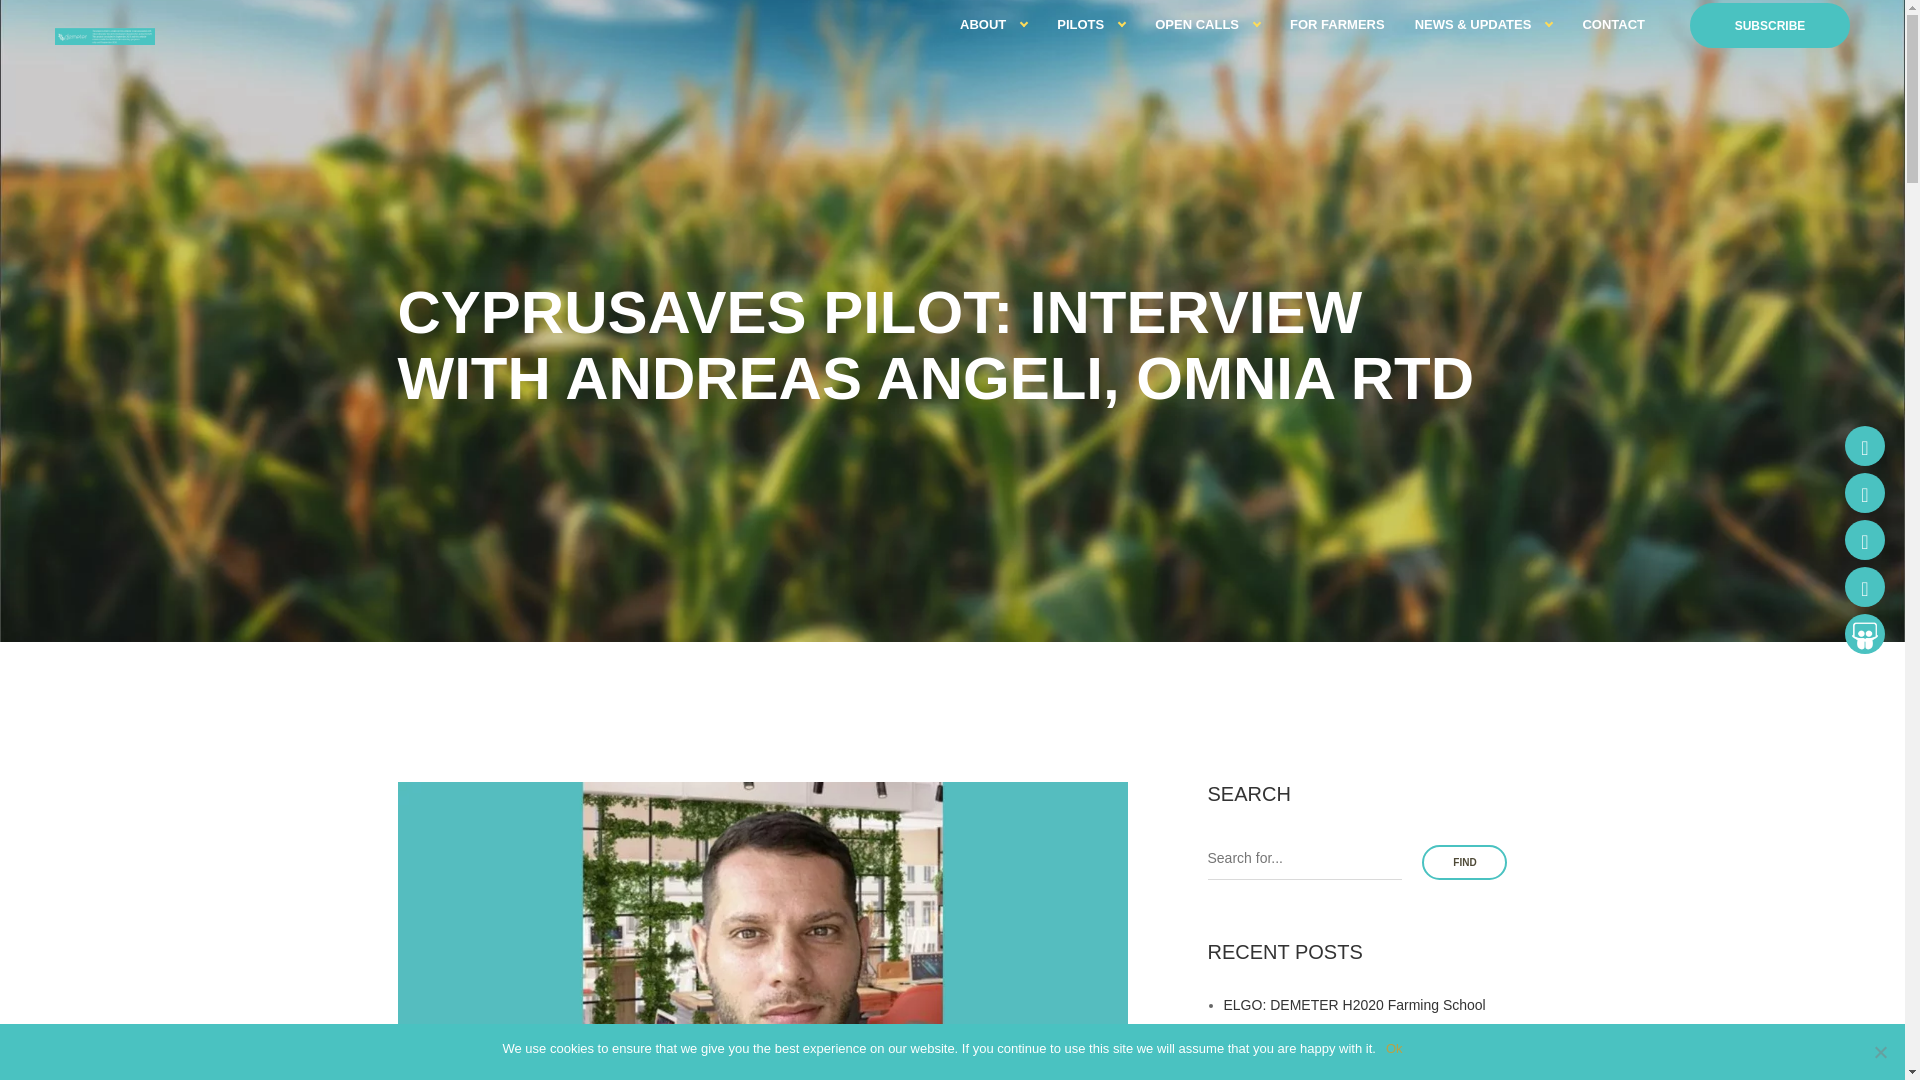 This screenshot has height=1080, width=1920. Describe the element at coordinates (1355, 1004) in the screenshot. I see `ELGO: DEMETER H2020 Farming School` at that location.